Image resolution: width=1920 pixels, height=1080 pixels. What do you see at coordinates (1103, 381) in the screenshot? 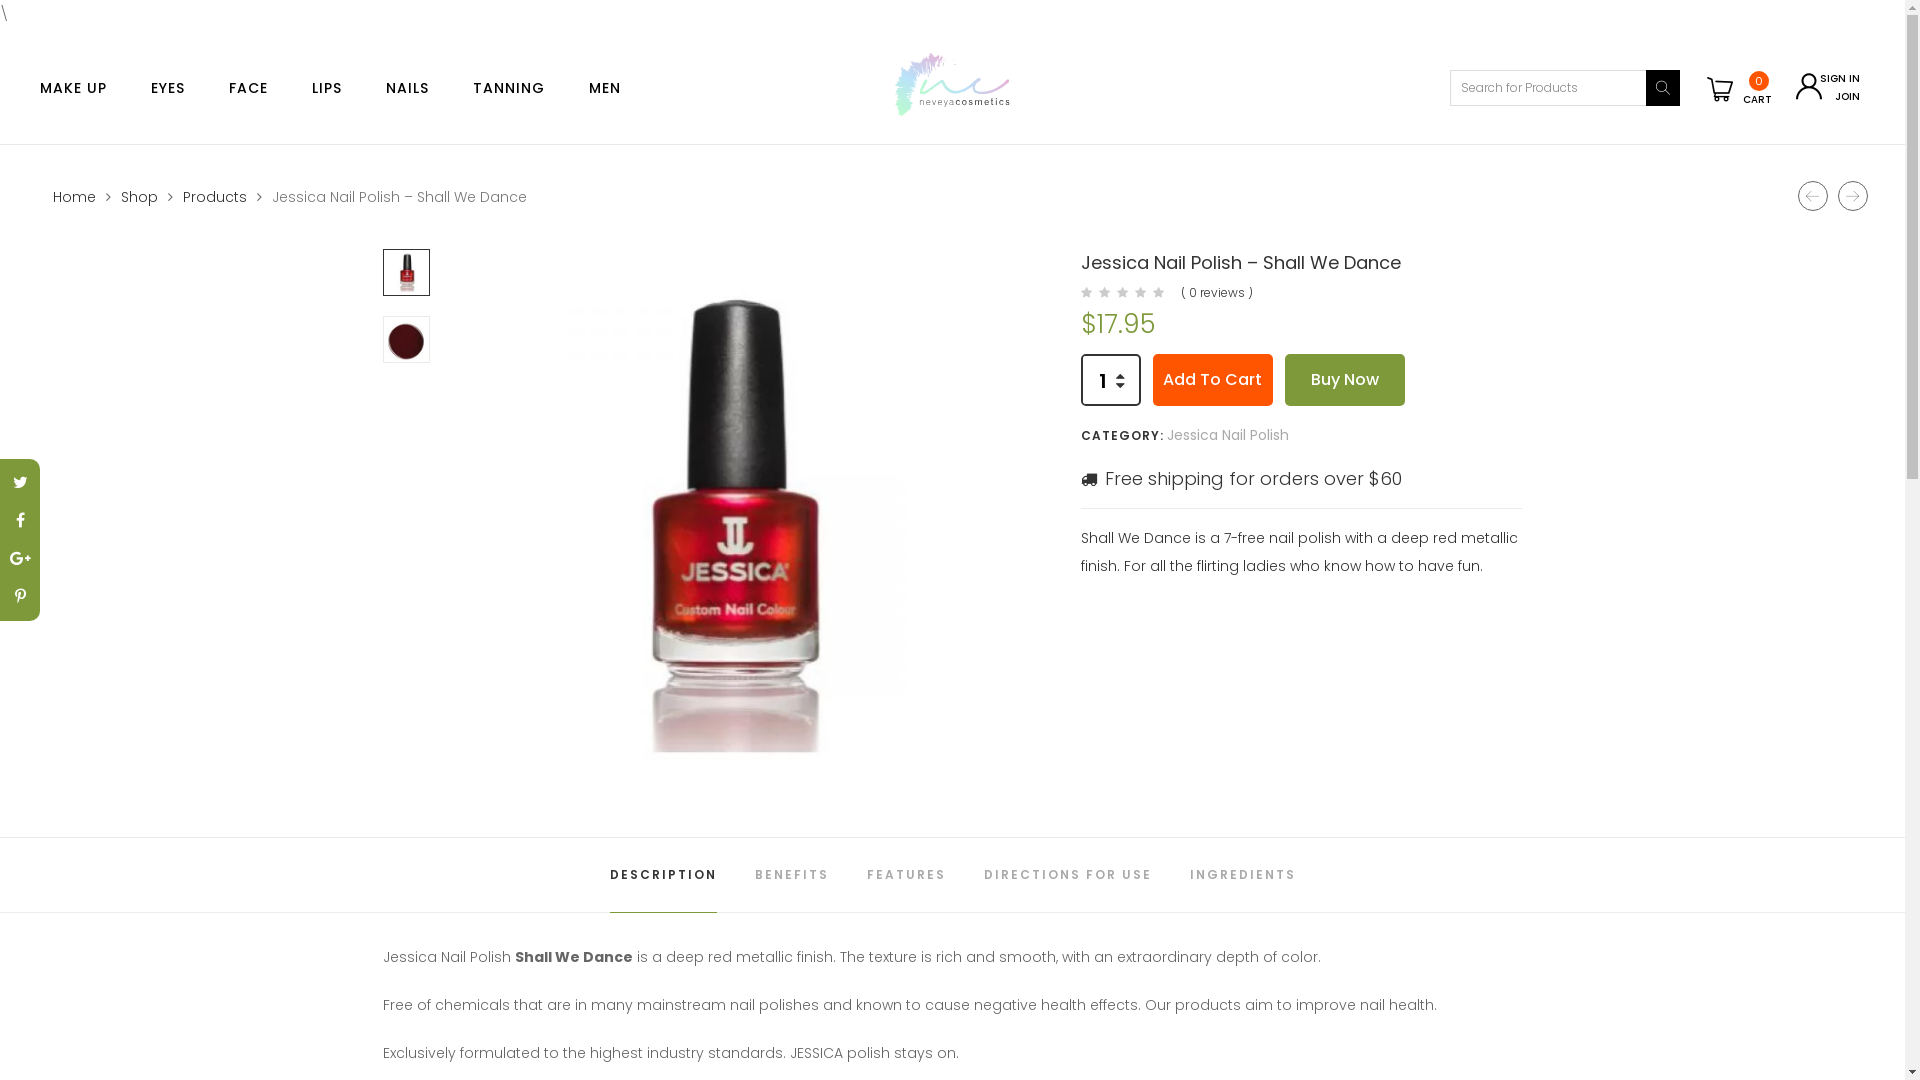
I see `Qty` at bounding box center [1103, 381].